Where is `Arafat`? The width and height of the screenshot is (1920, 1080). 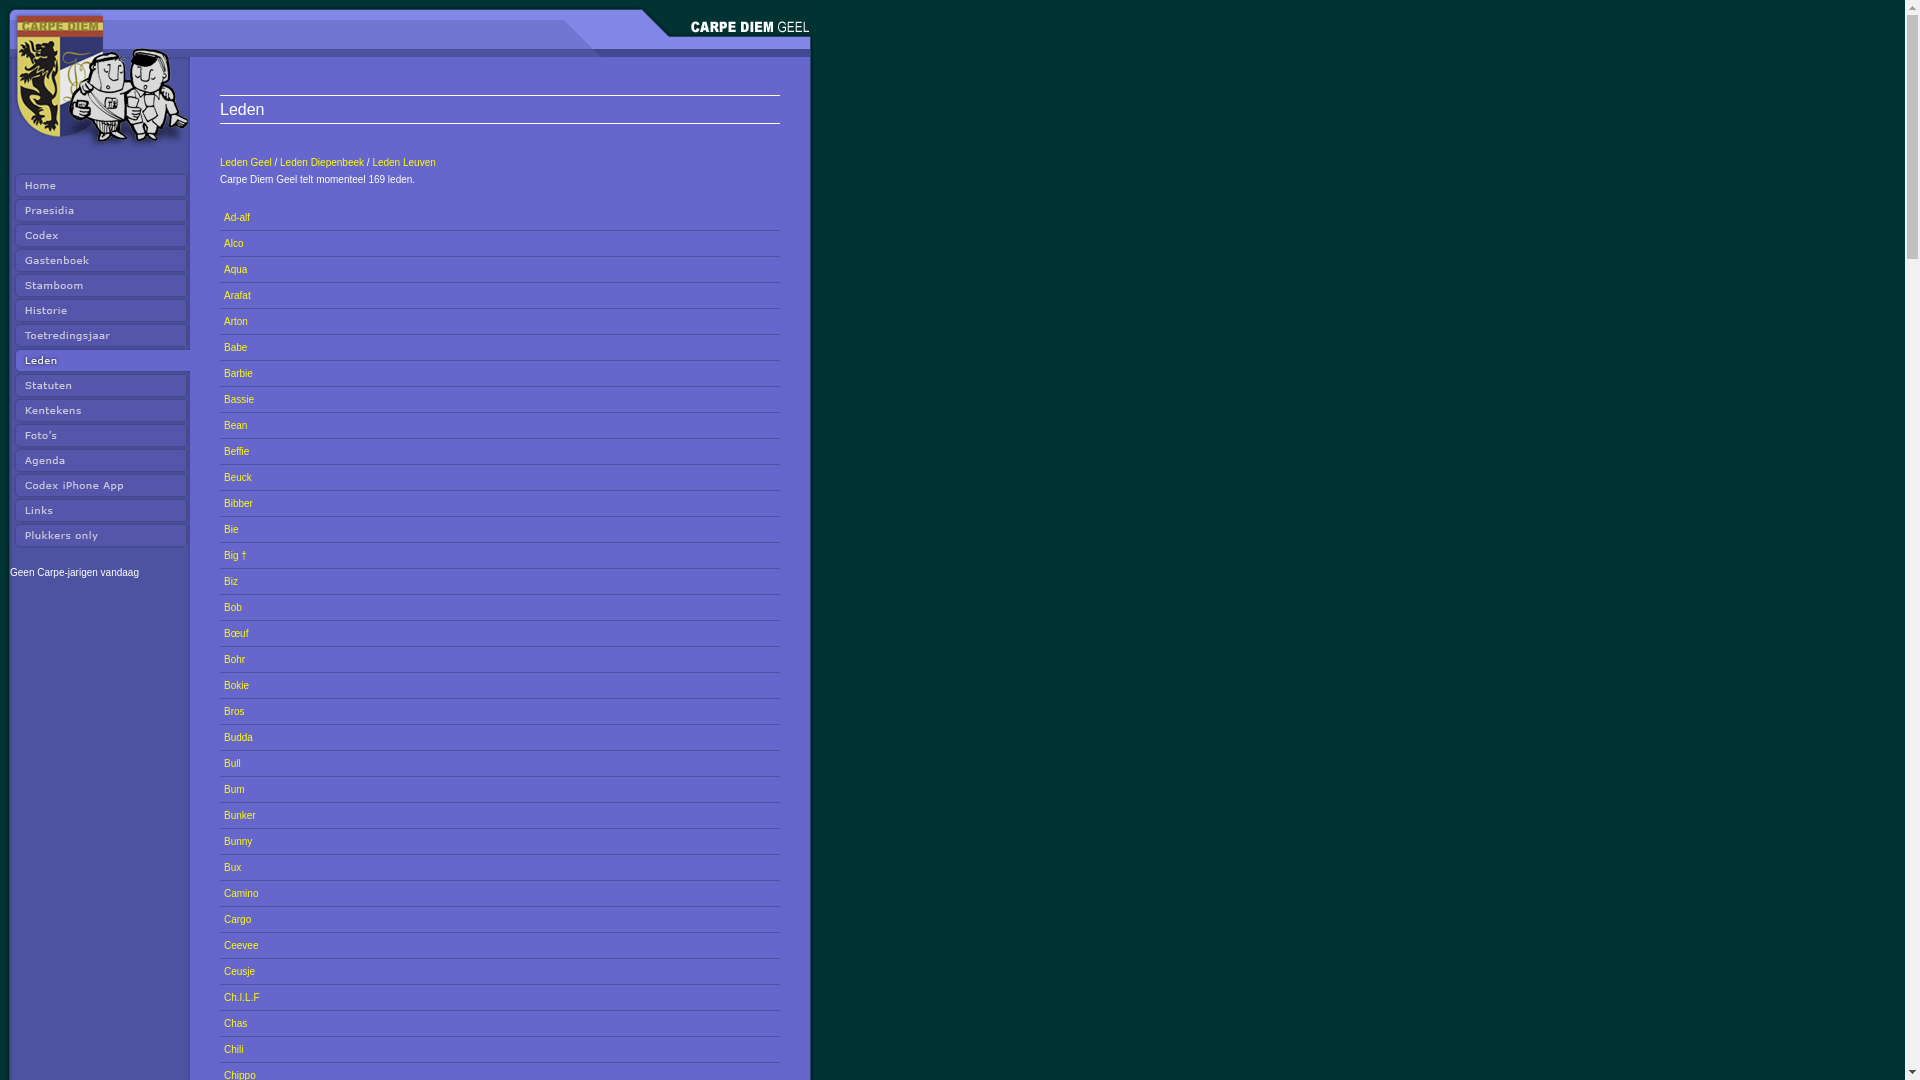 Arafat is located at coordinates (238, 296).